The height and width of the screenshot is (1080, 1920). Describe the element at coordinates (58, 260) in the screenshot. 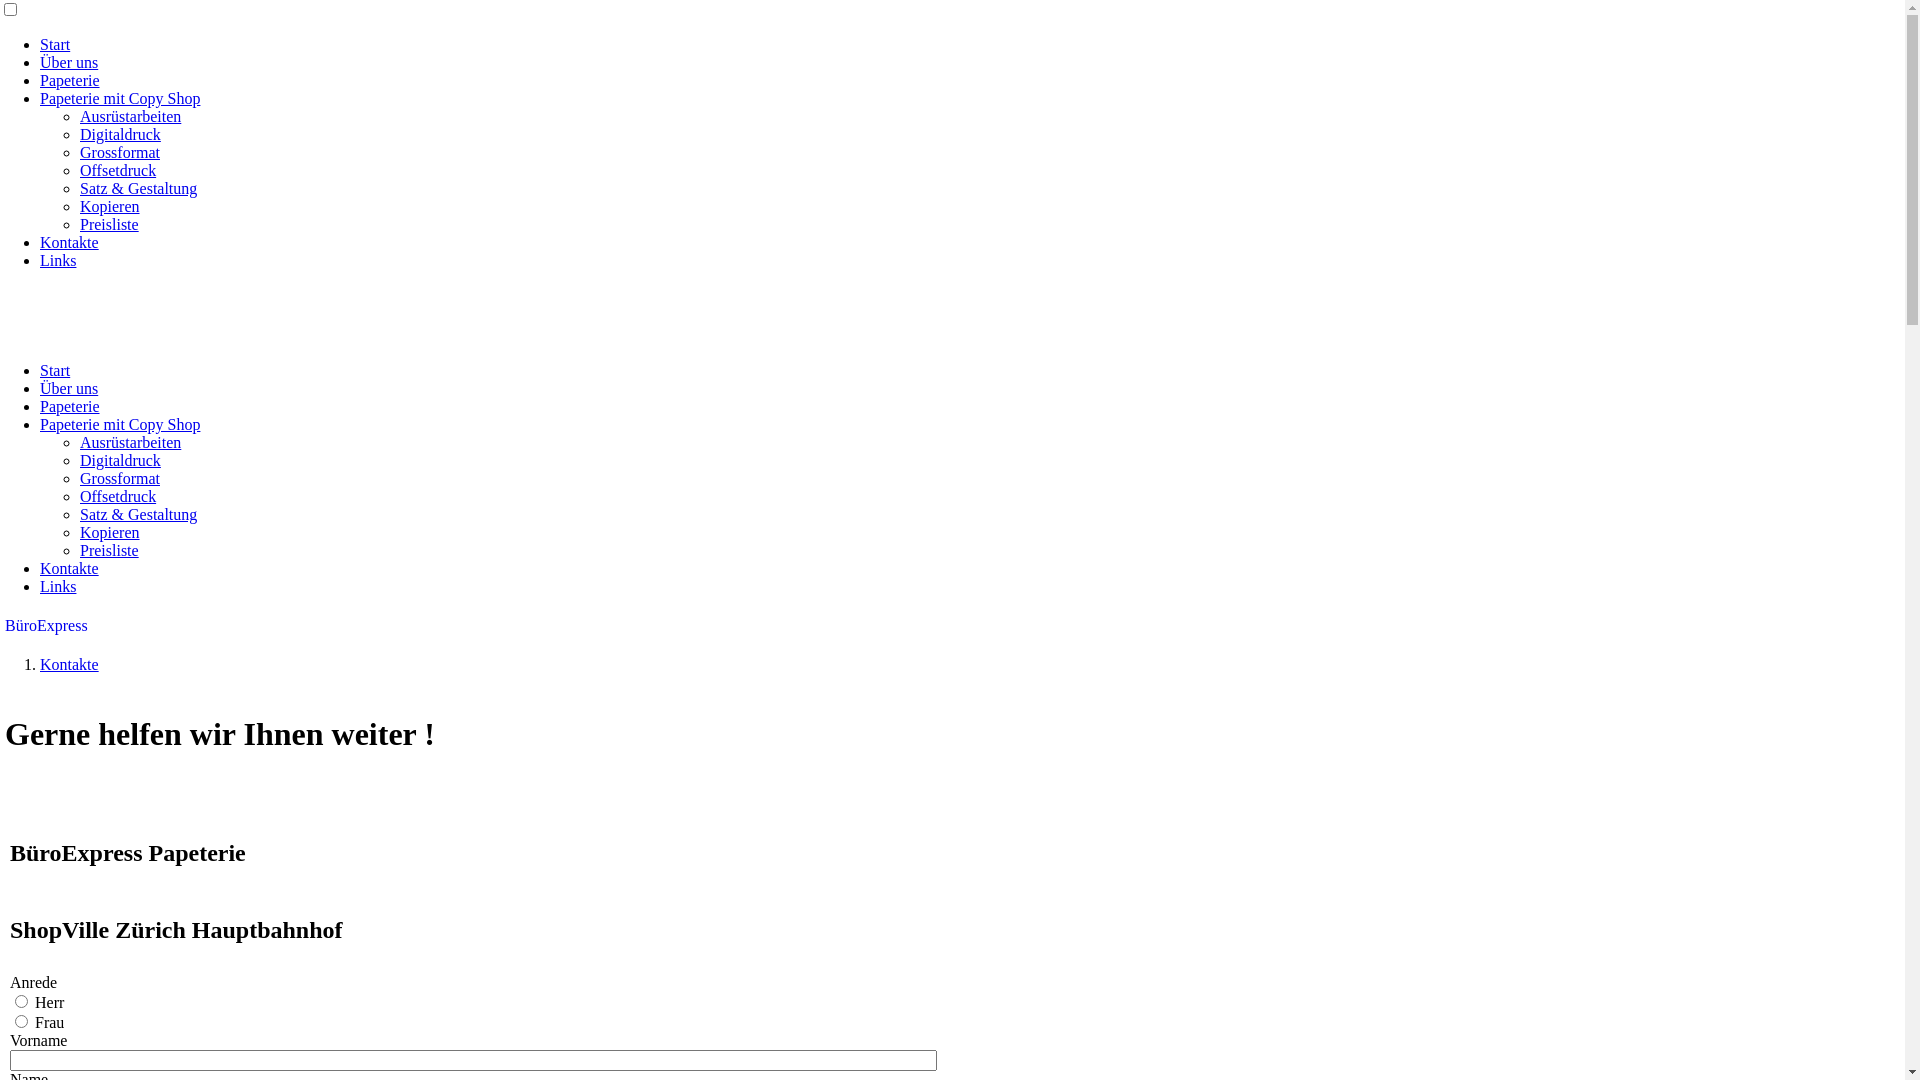

I see `Links` at that location.